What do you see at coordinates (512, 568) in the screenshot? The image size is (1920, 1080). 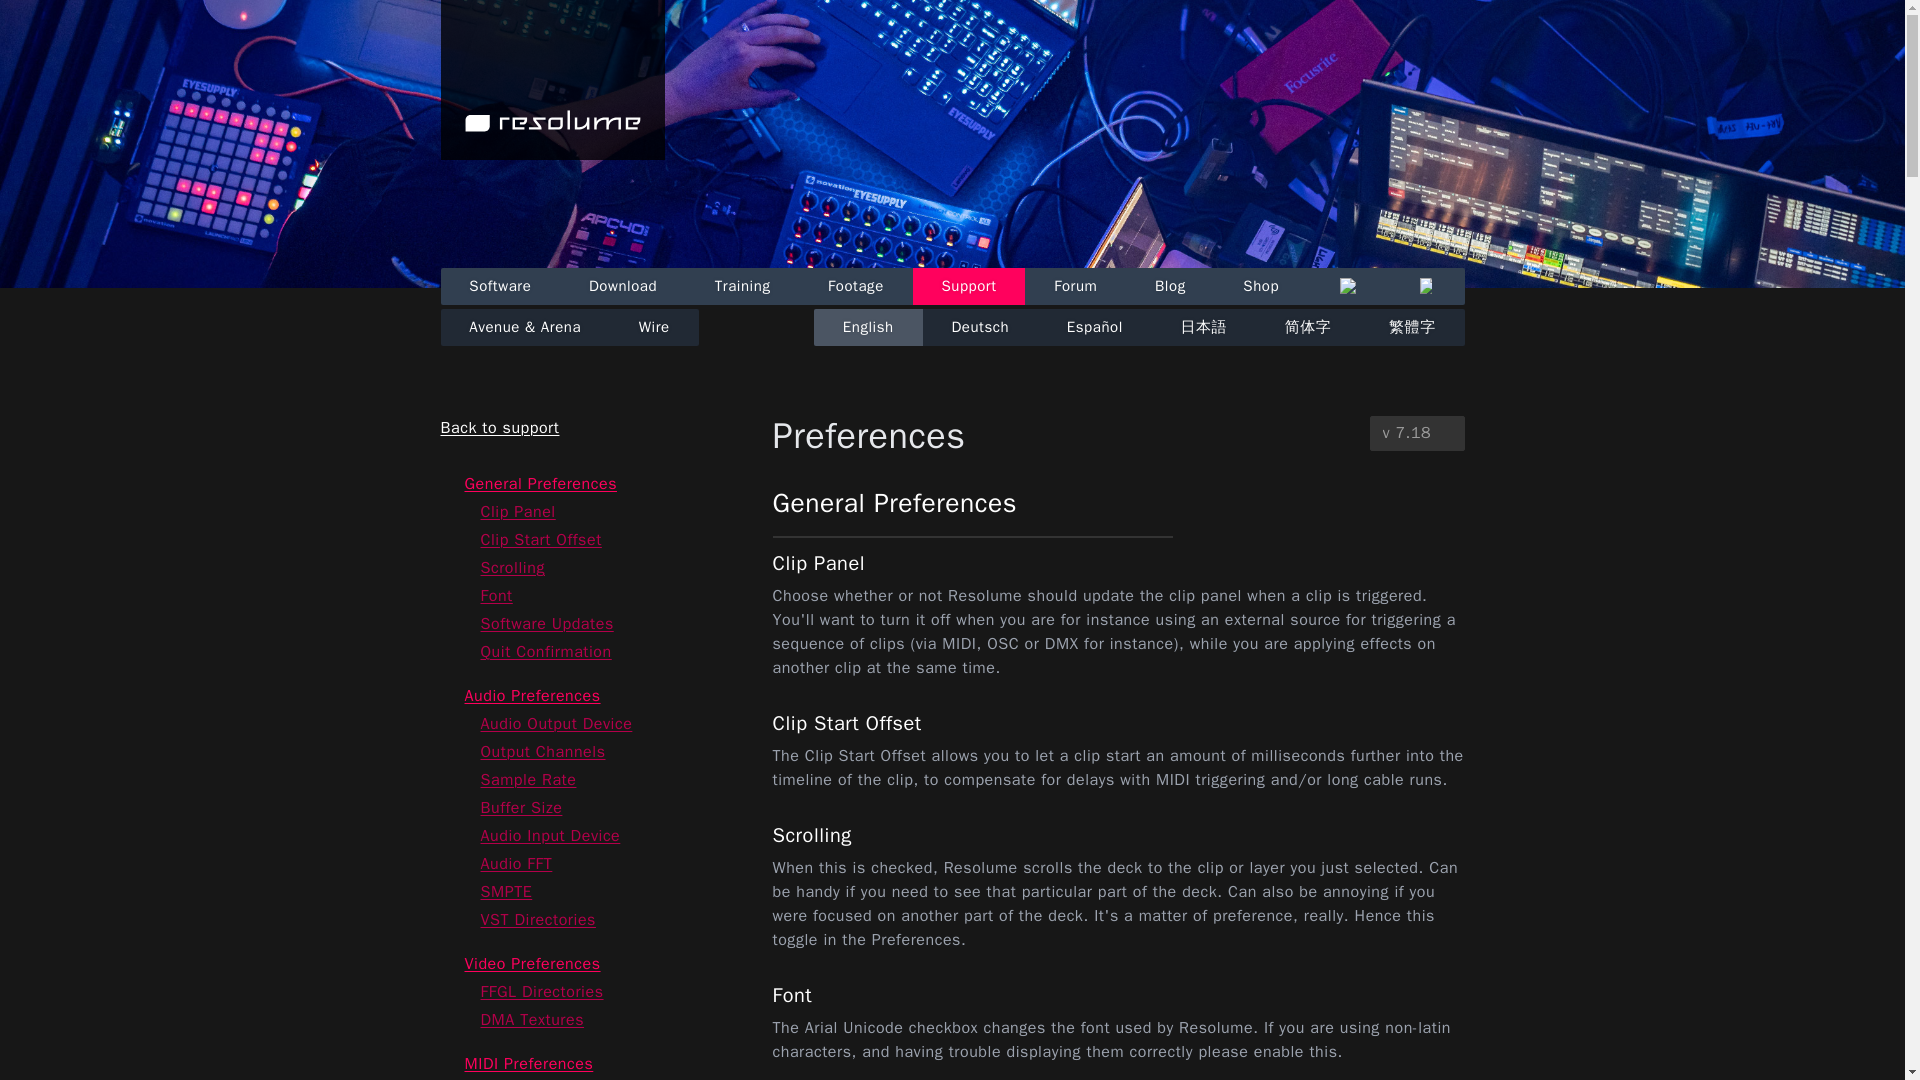 I see `Scrolling` at bounding box center [512, 568].